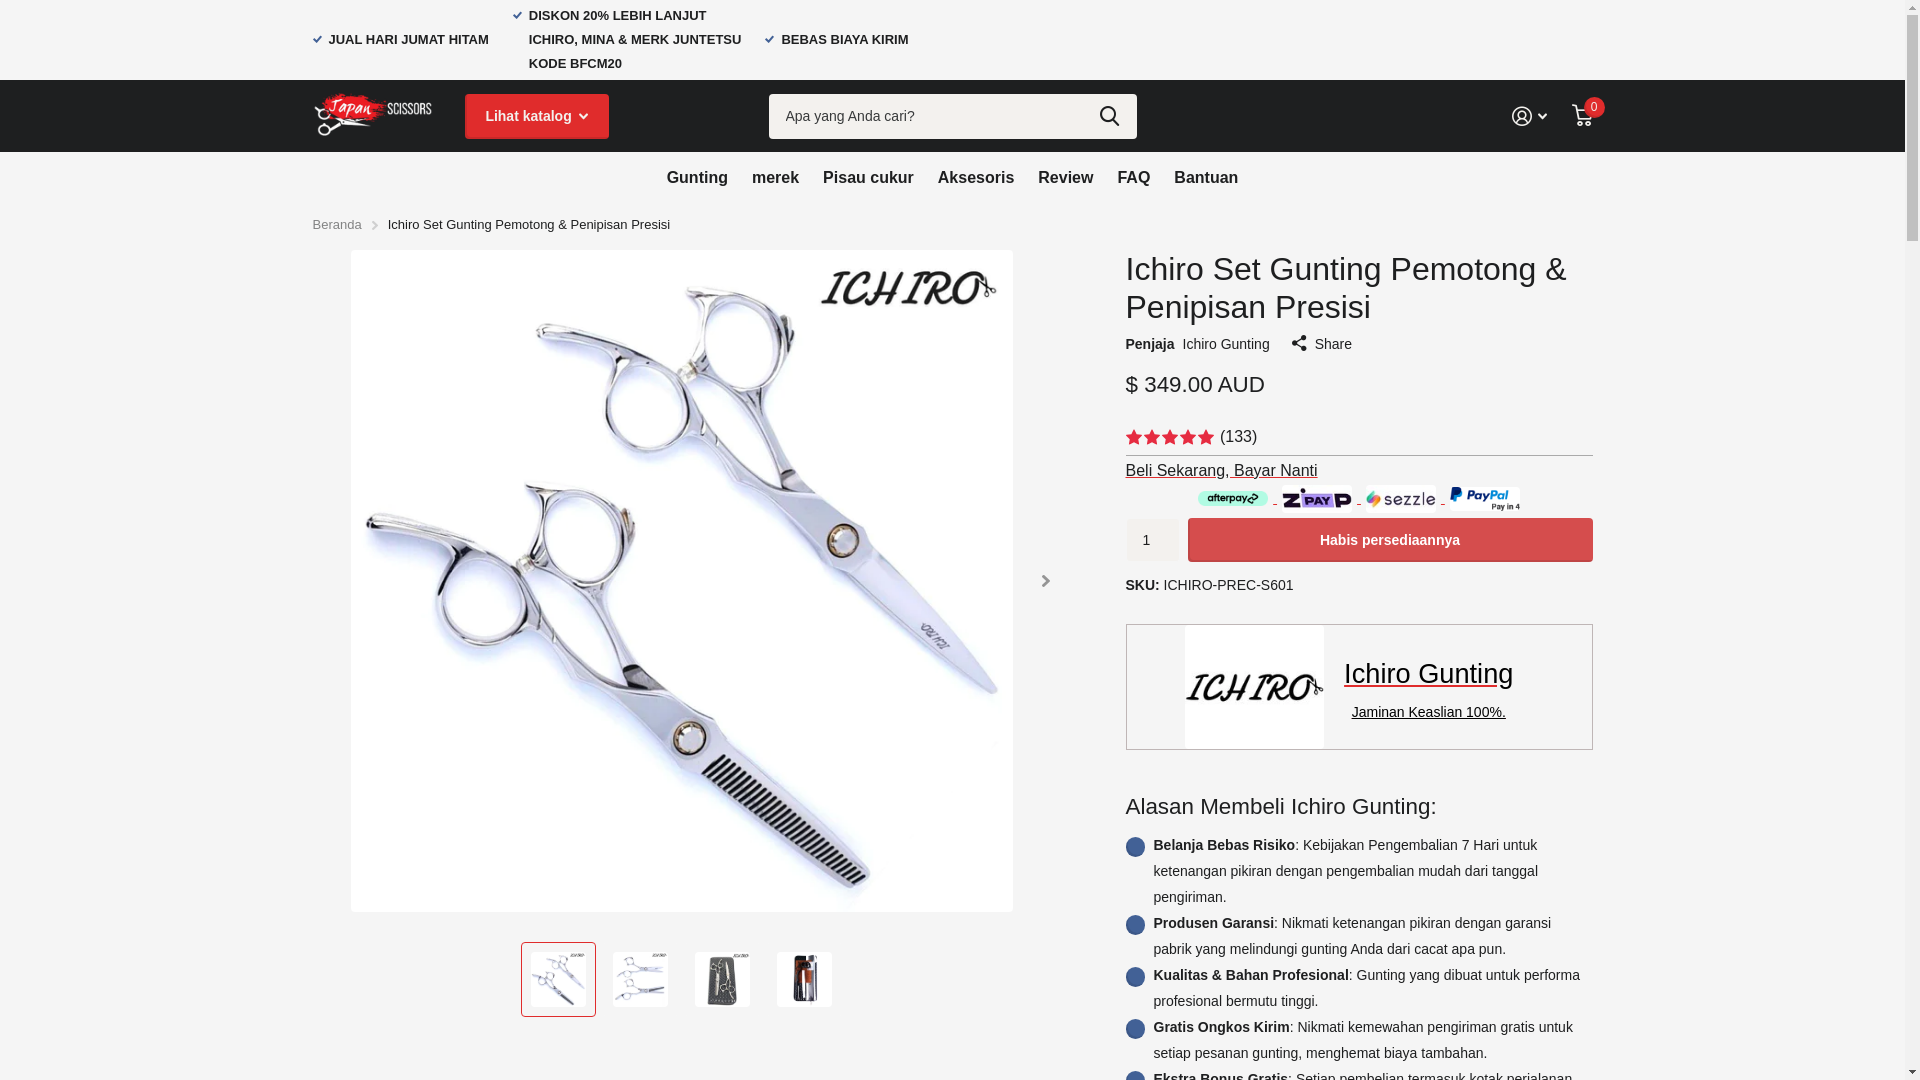  I want to click on Cari, so click(1110, 116).